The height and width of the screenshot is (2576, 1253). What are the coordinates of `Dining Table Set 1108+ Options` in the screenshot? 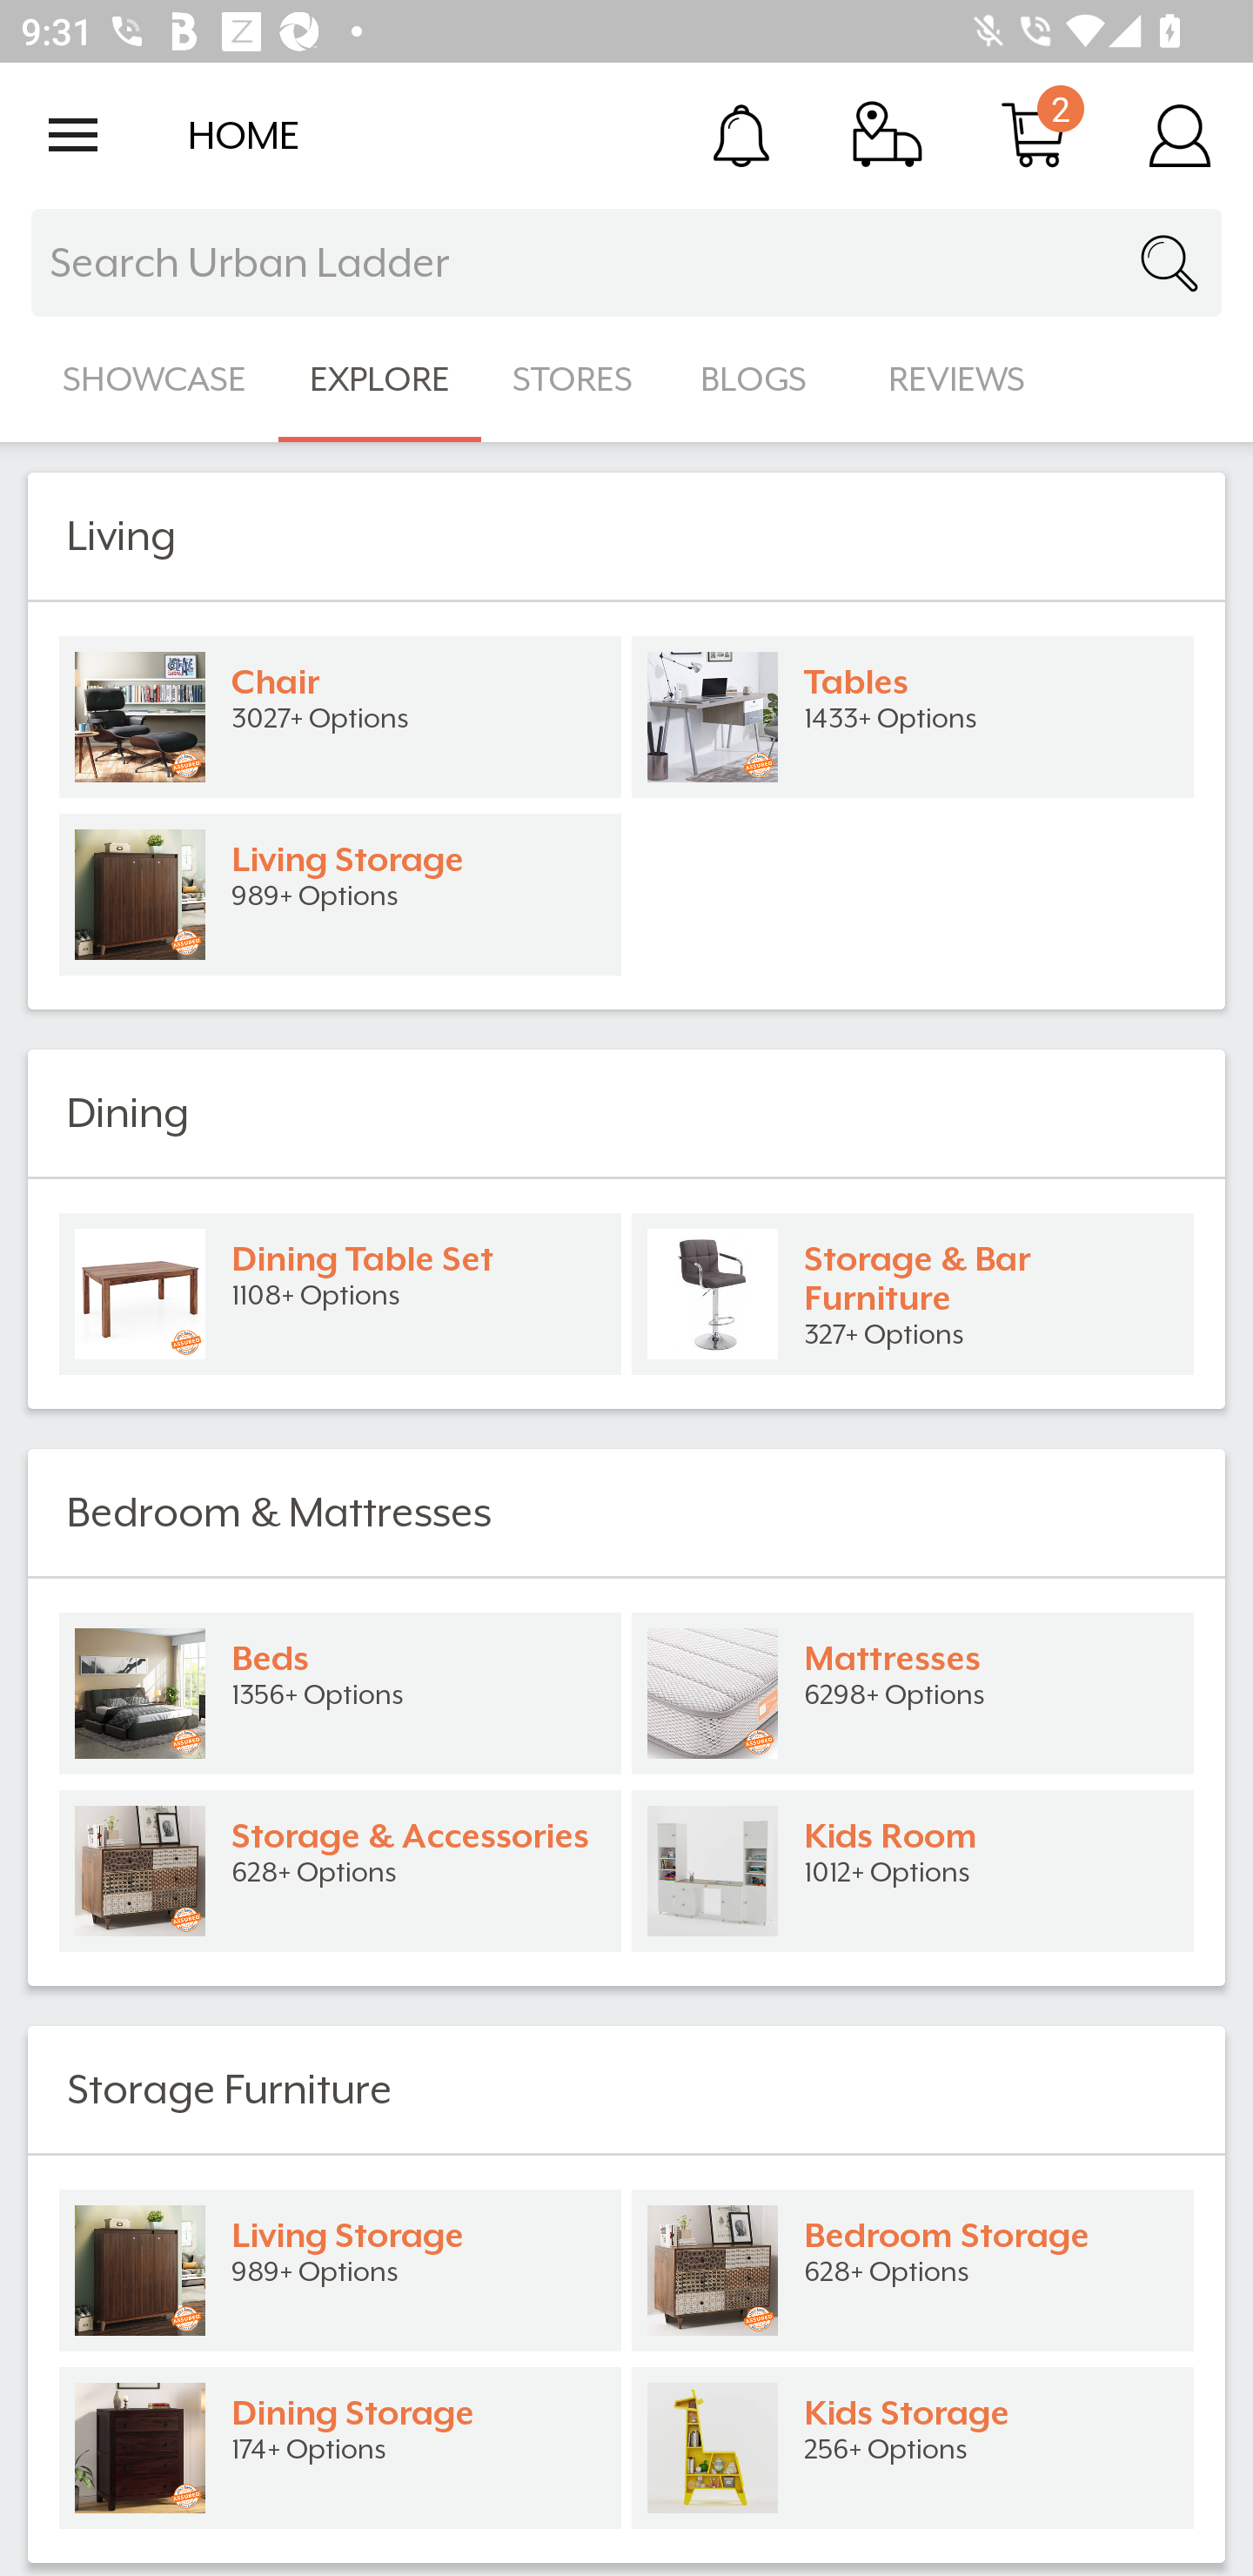 It's located at (339, 1294).